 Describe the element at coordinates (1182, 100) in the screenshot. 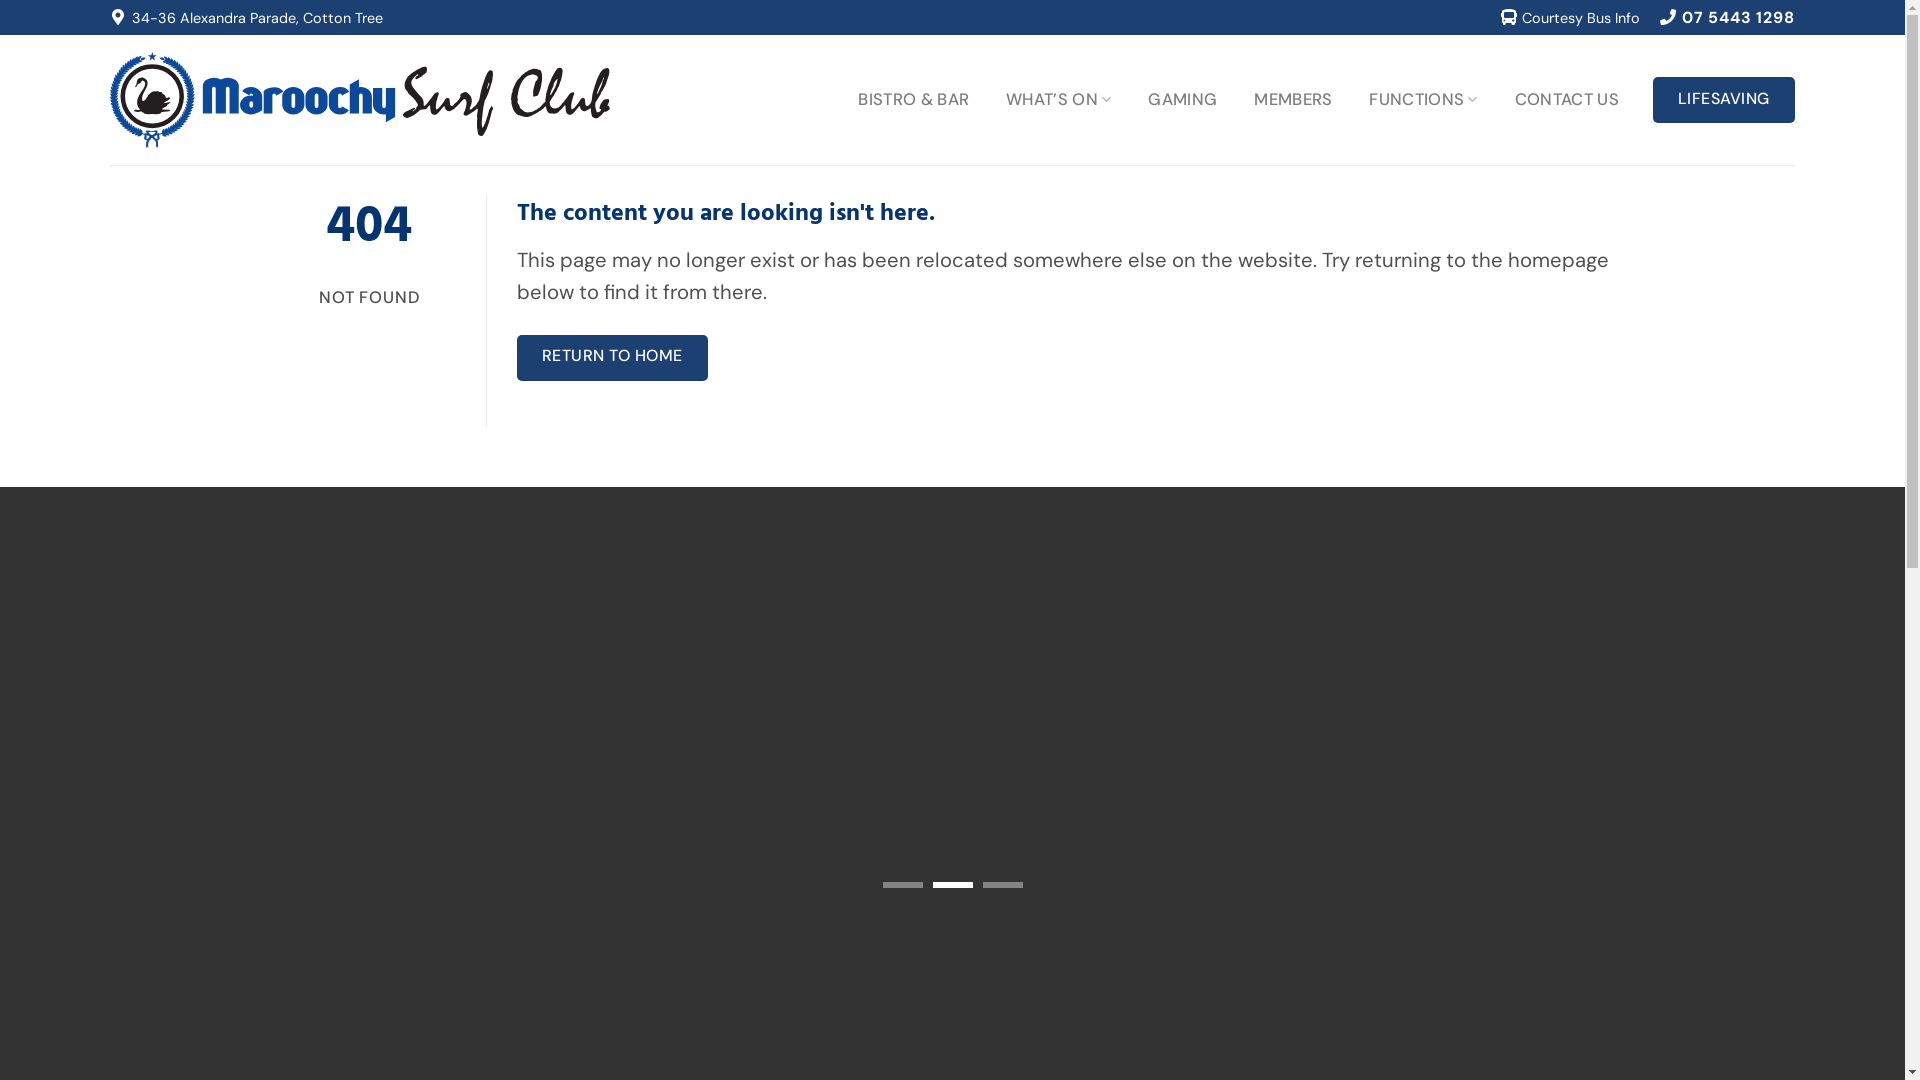

I see `GAMING` at that location.